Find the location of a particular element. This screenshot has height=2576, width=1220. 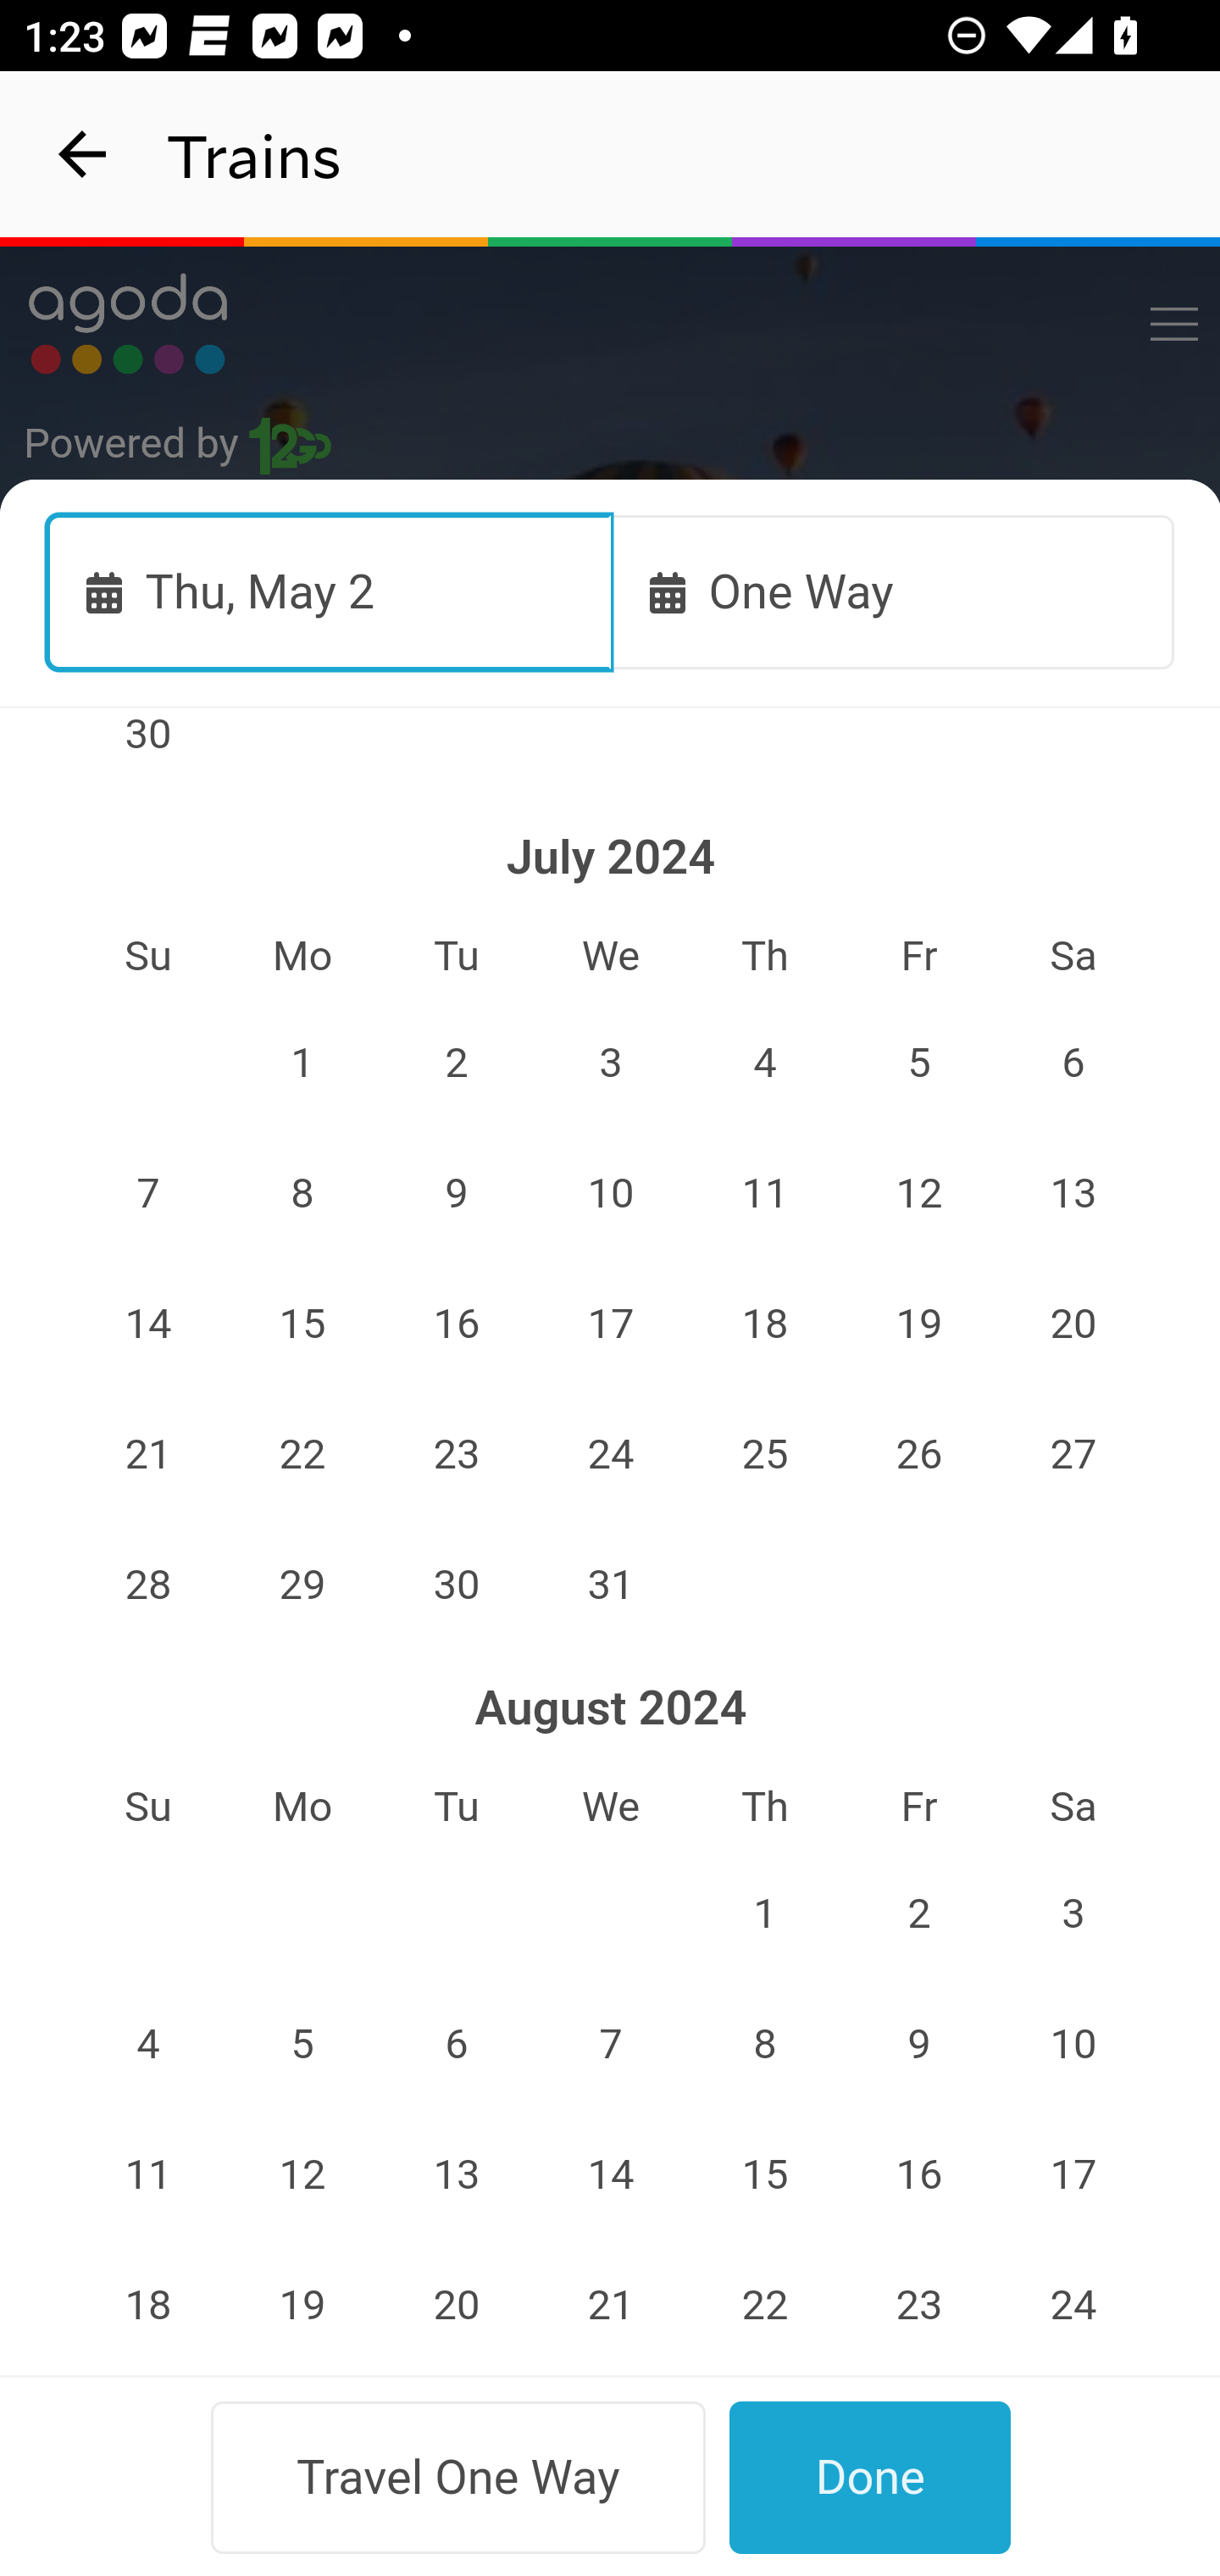

Done is located at coordinates (871, 2478).